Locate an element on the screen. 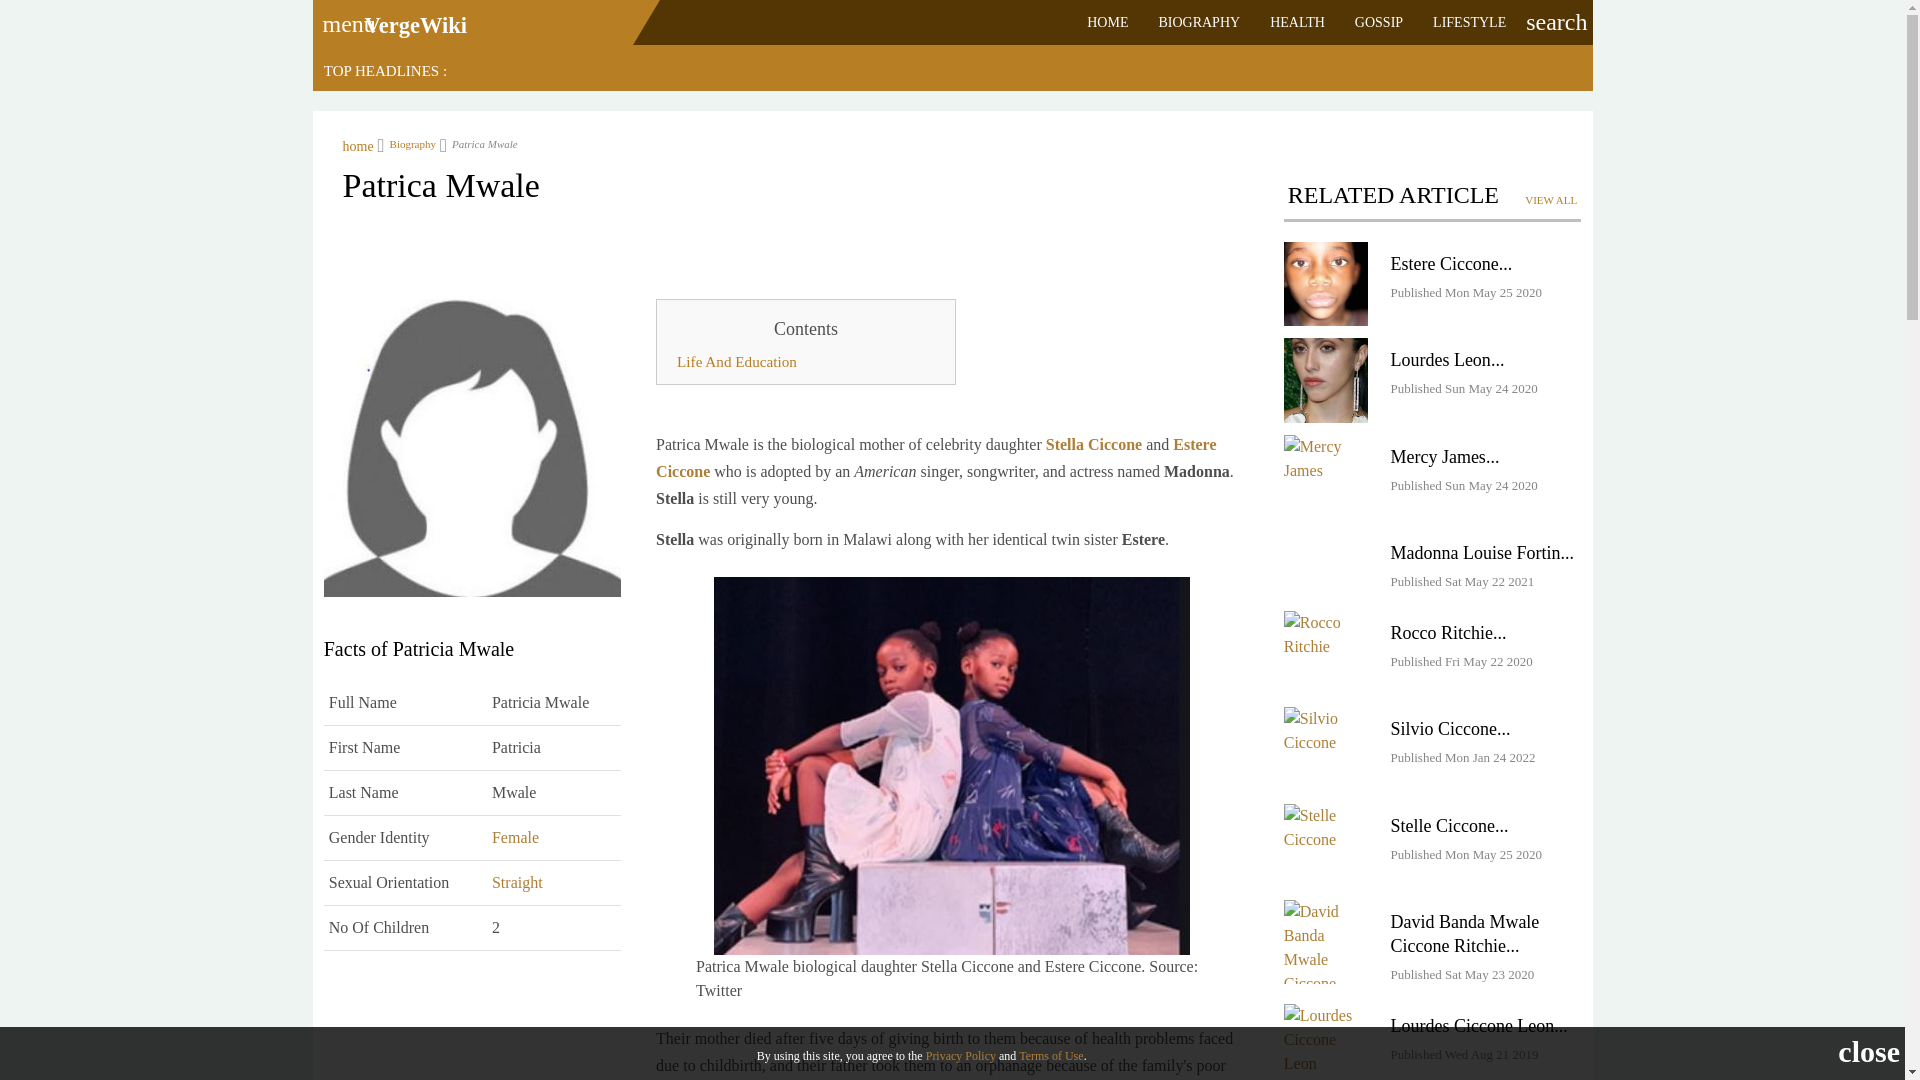  GOSSIP is located at coordinates (1379, 22).